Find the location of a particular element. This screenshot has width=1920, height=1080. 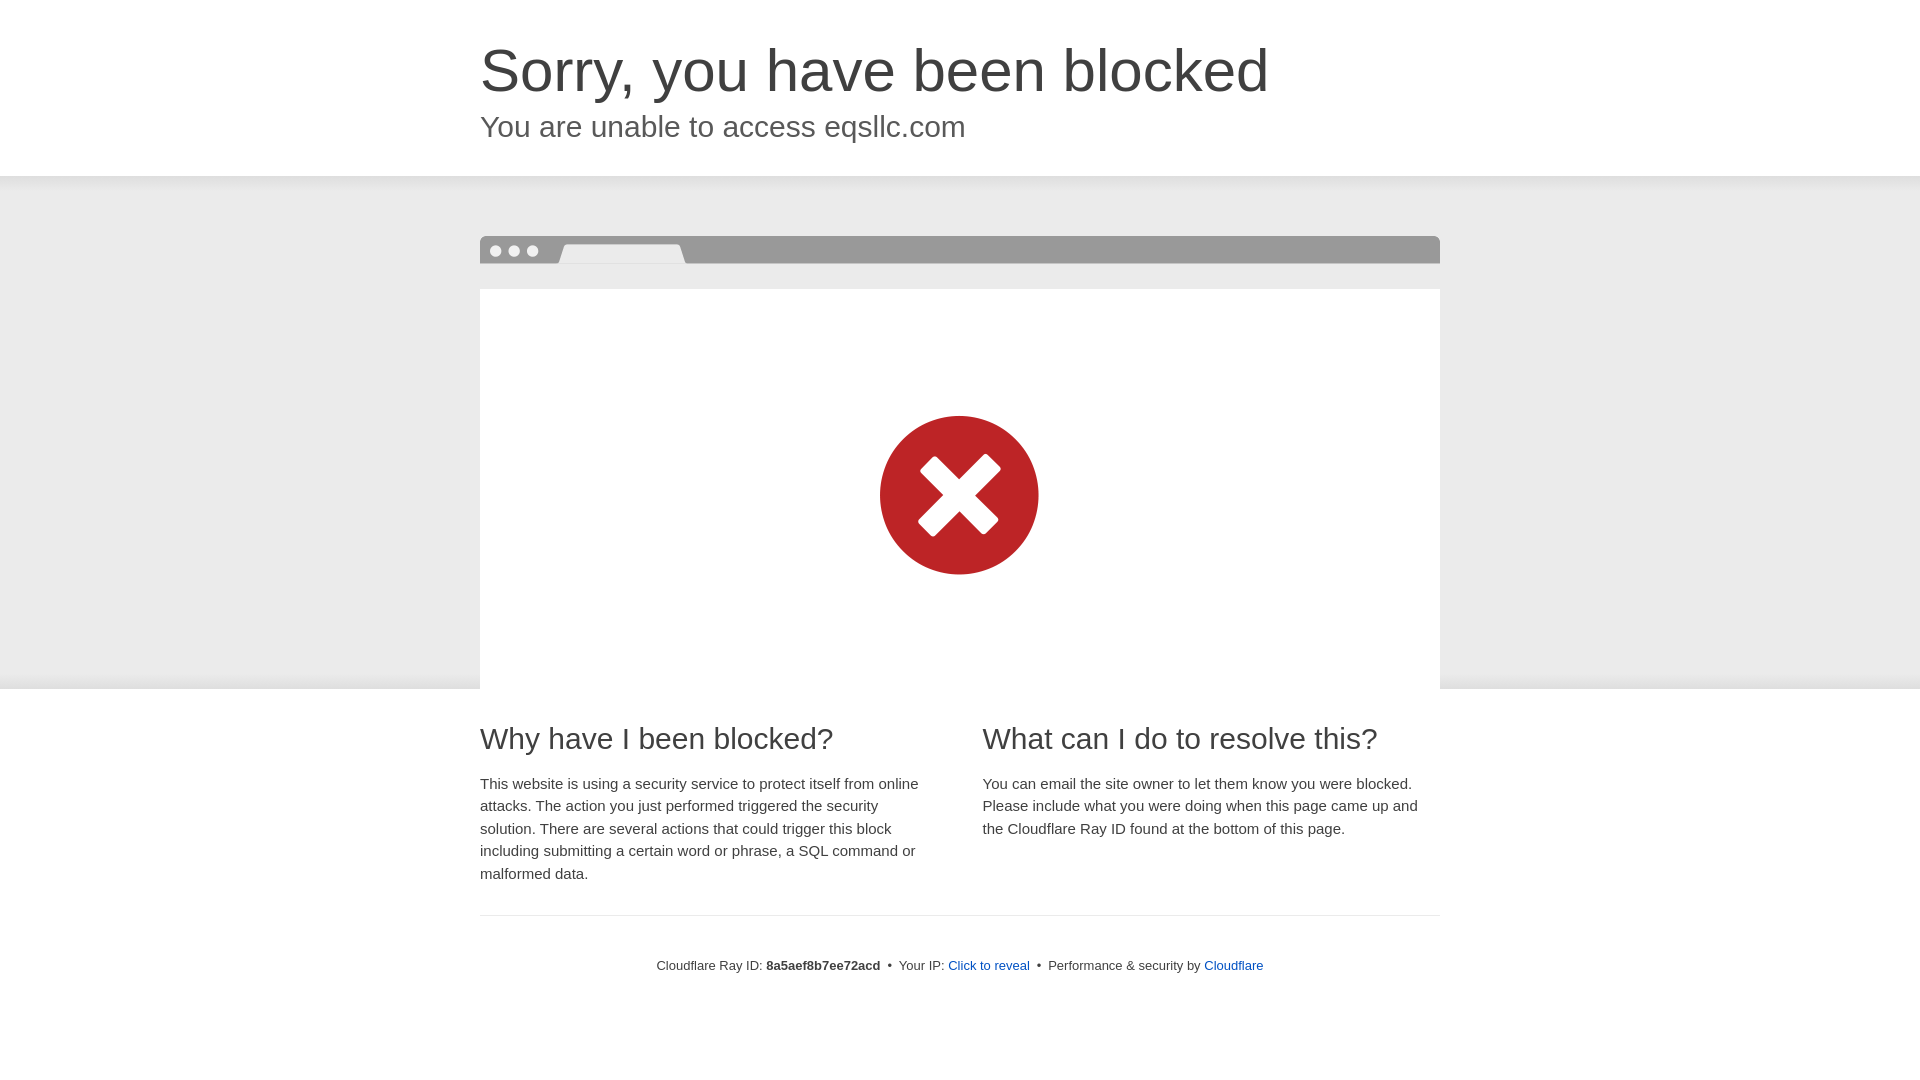

Click to reveal is located at coordinates (988, 966).